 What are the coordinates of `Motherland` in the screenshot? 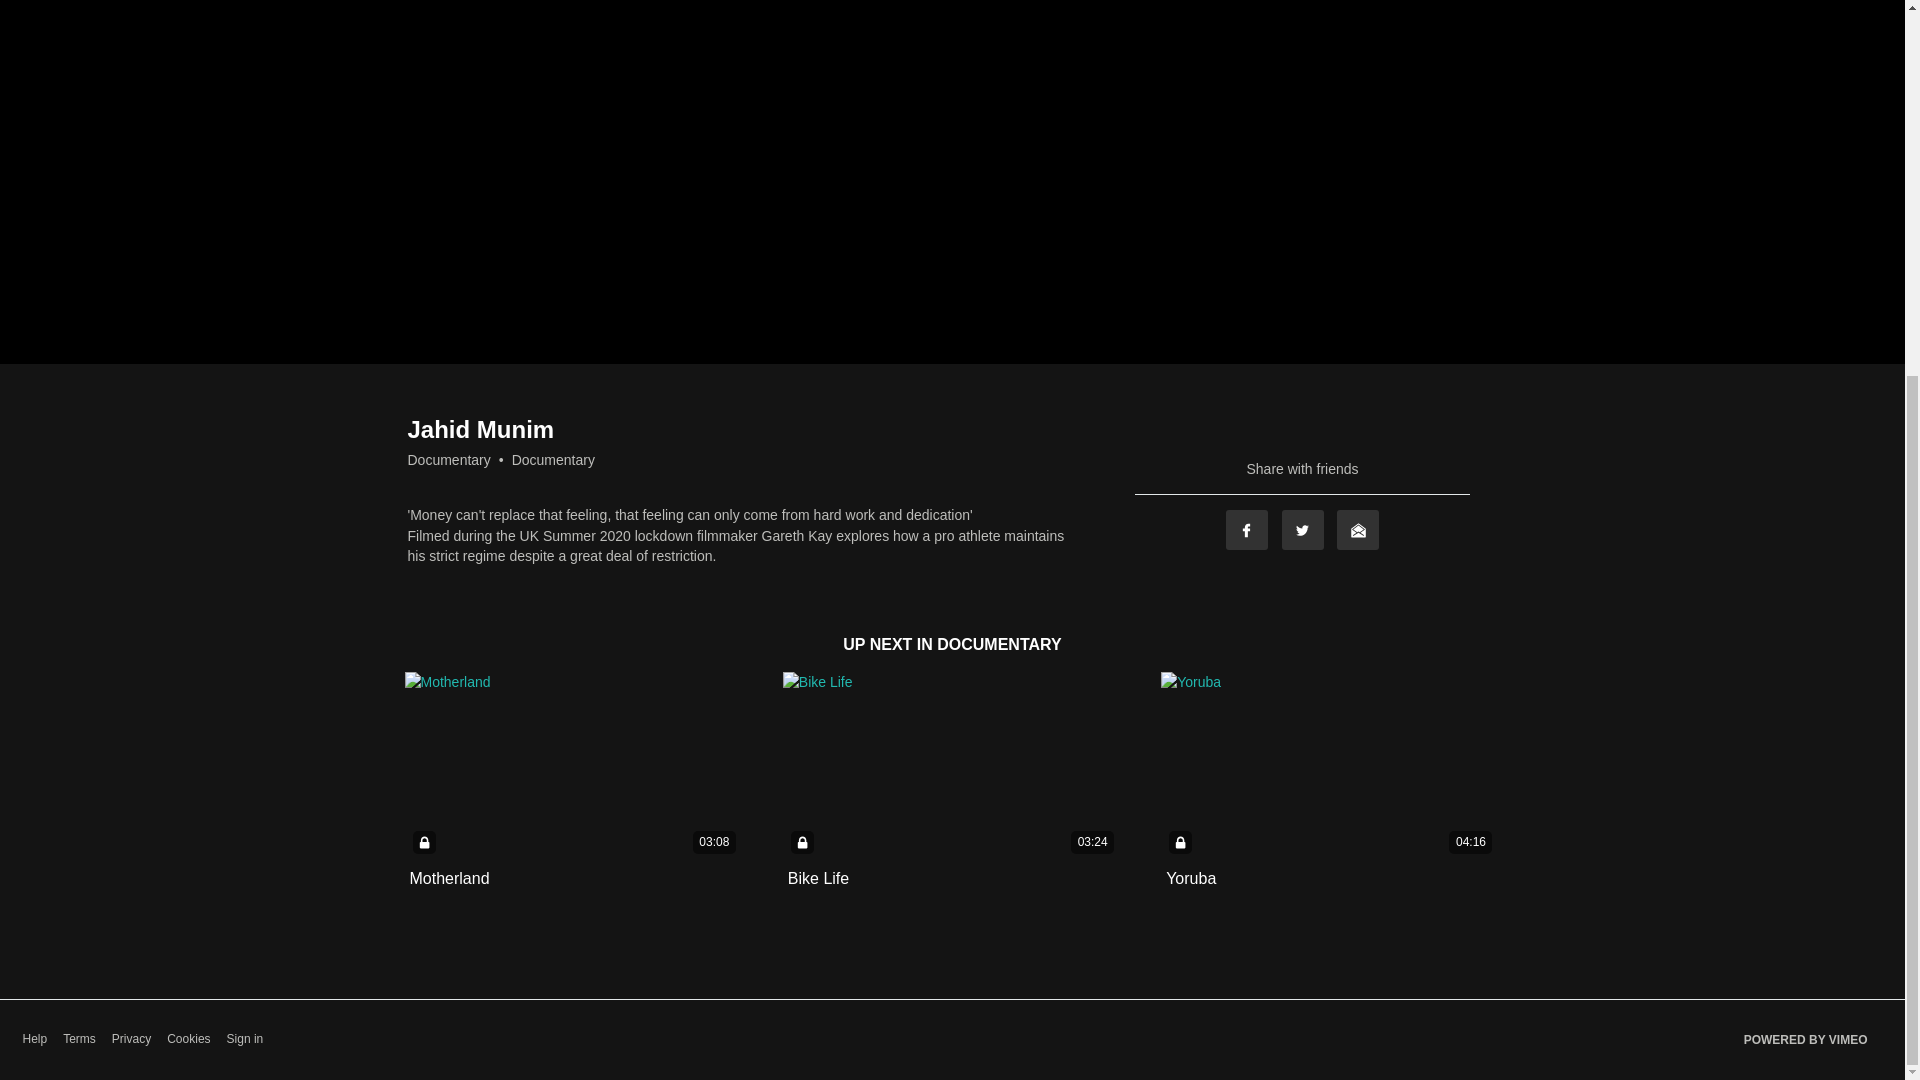 It's located at (450, 878).